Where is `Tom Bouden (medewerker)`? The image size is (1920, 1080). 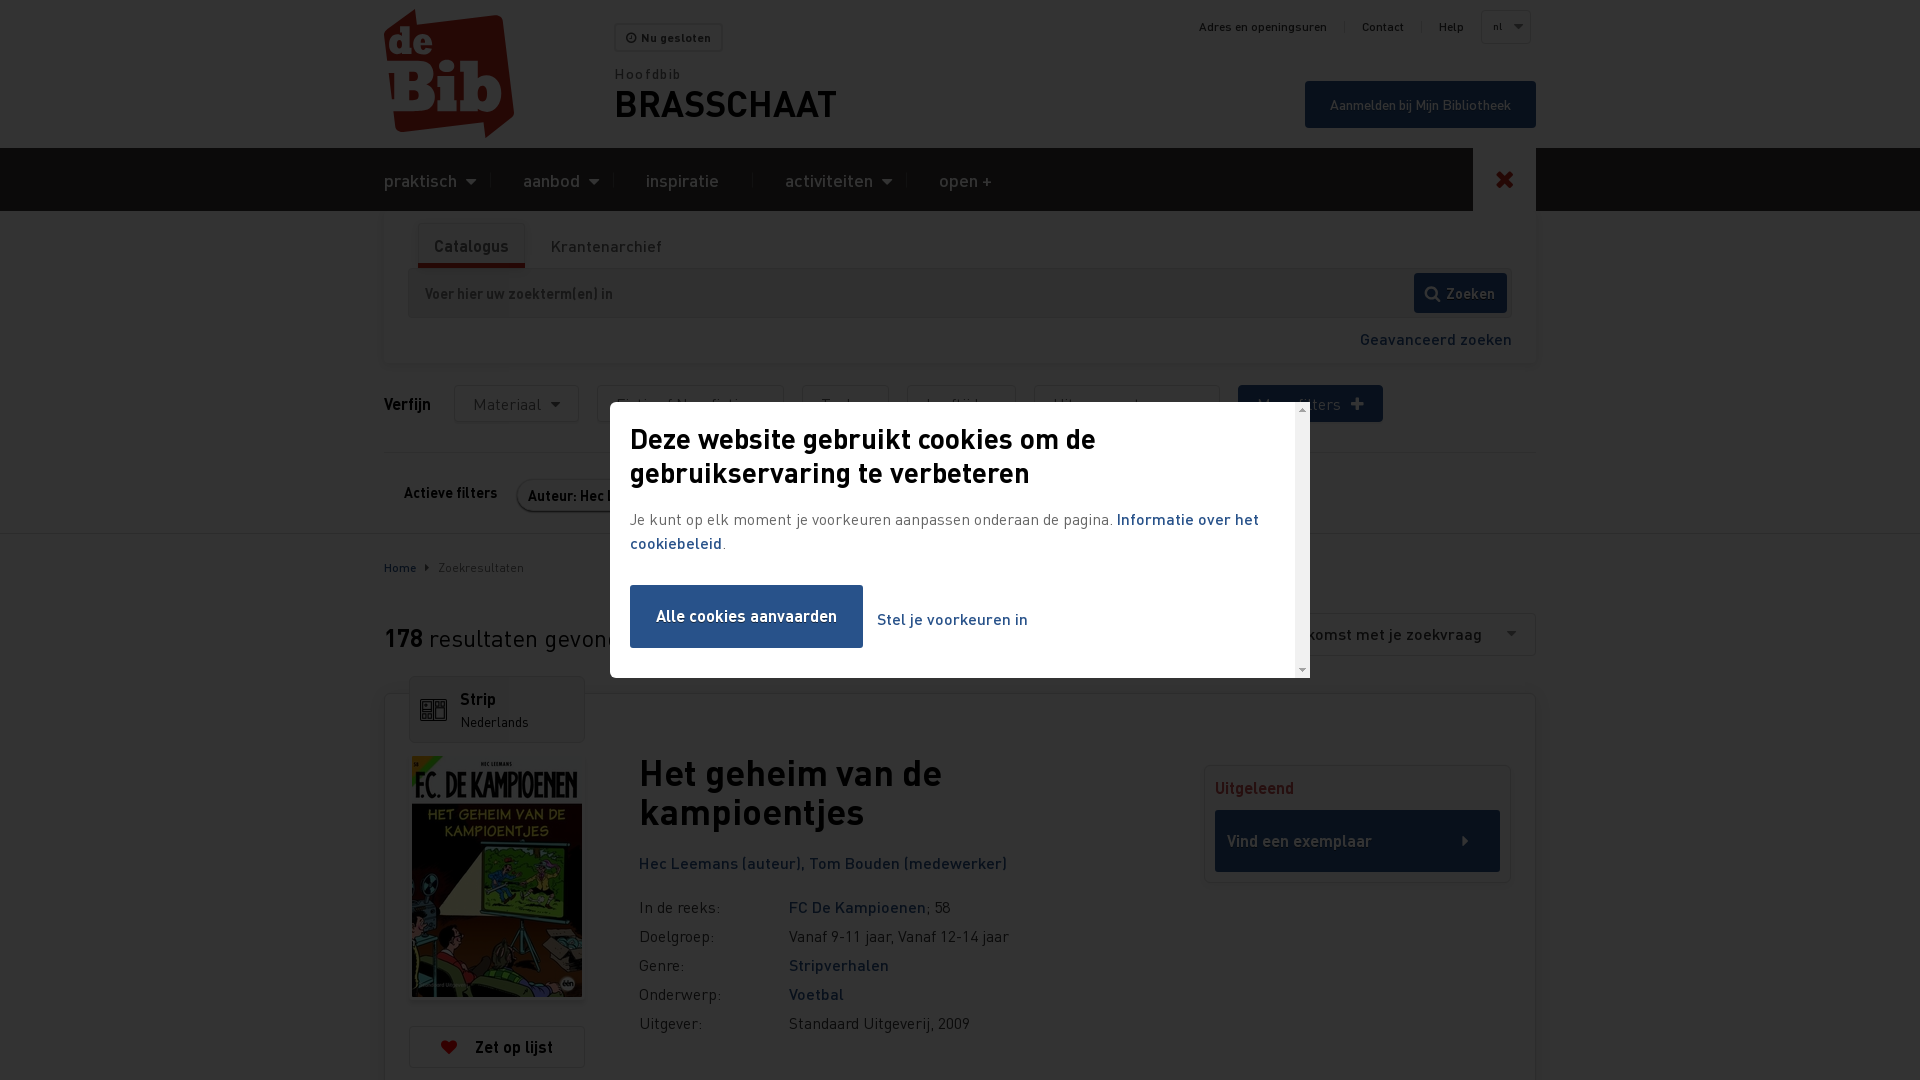
Tom Bouden (medewerker) is located at coordinates (908, 862).